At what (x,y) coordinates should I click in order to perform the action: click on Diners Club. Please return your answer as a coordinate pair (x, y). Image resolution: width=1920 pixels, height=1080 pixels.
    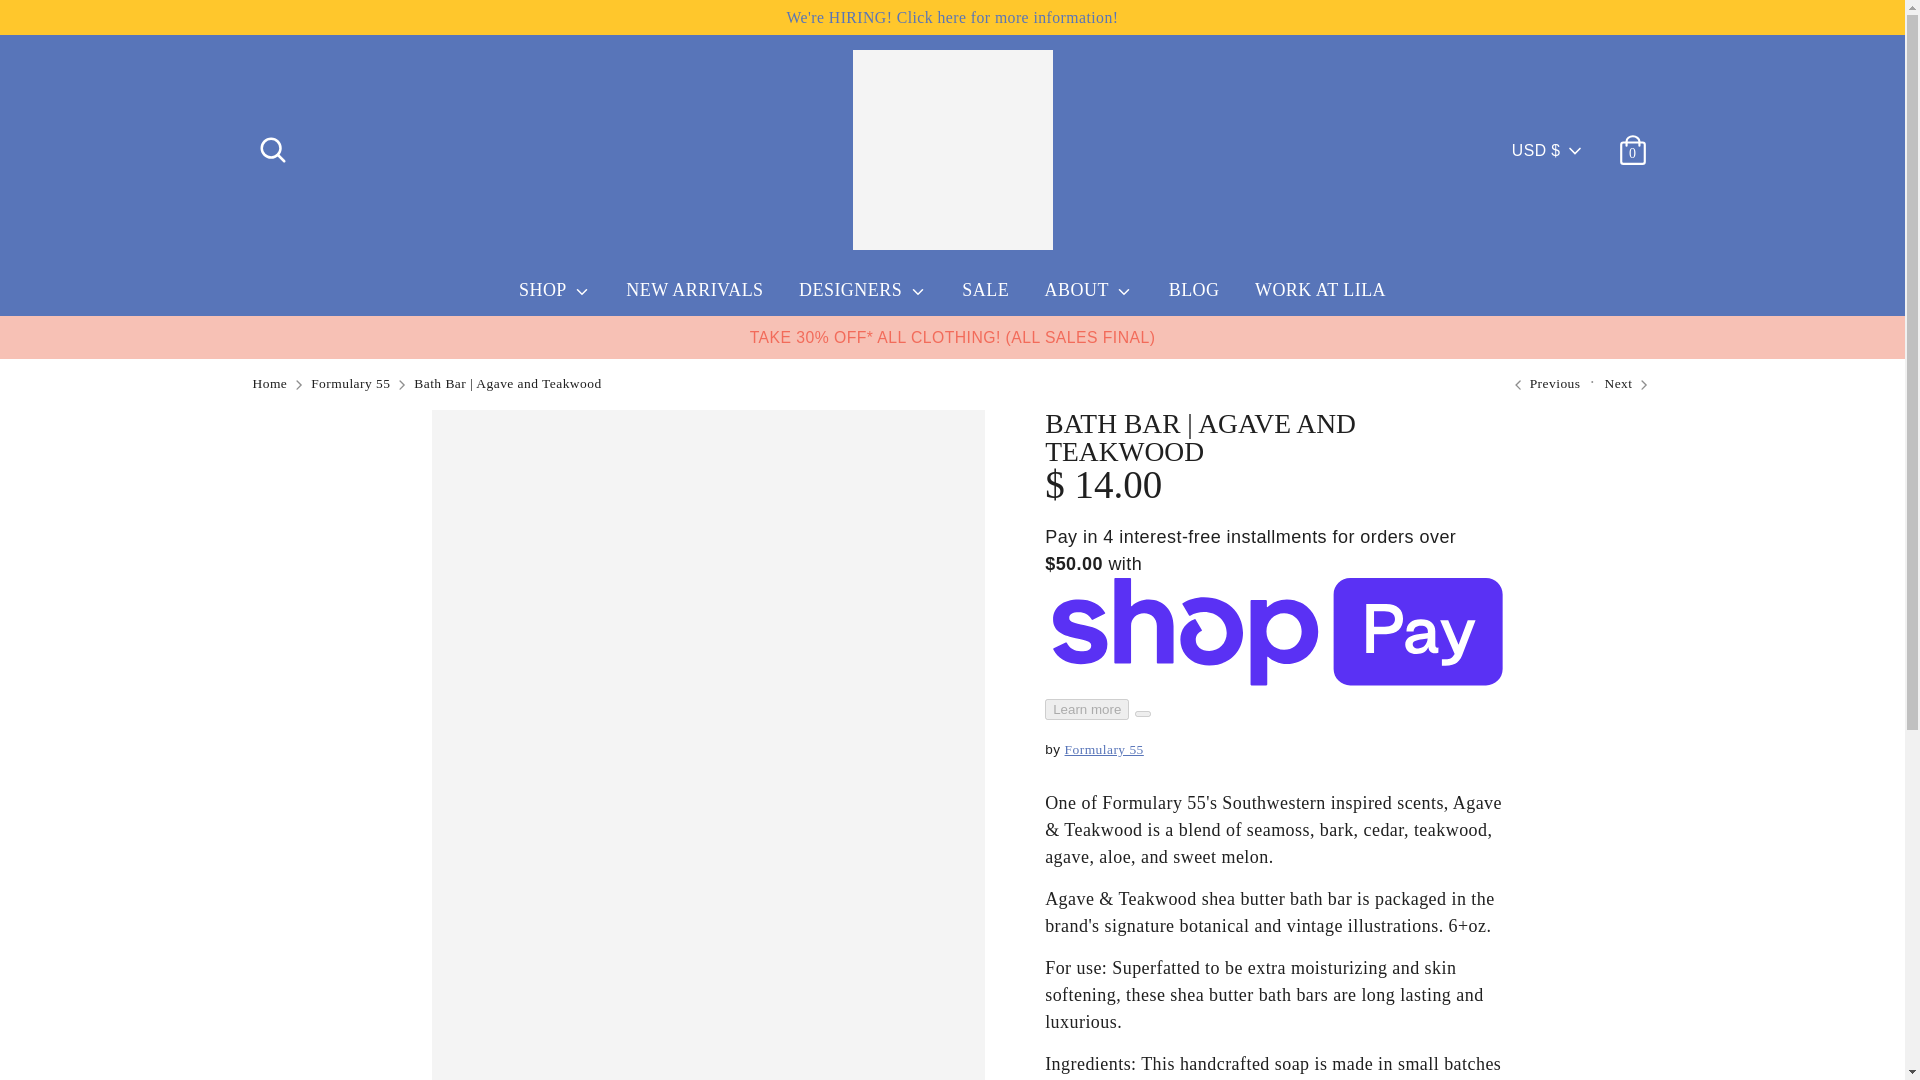
    Looking at the image, I should click on (1313, 1014).